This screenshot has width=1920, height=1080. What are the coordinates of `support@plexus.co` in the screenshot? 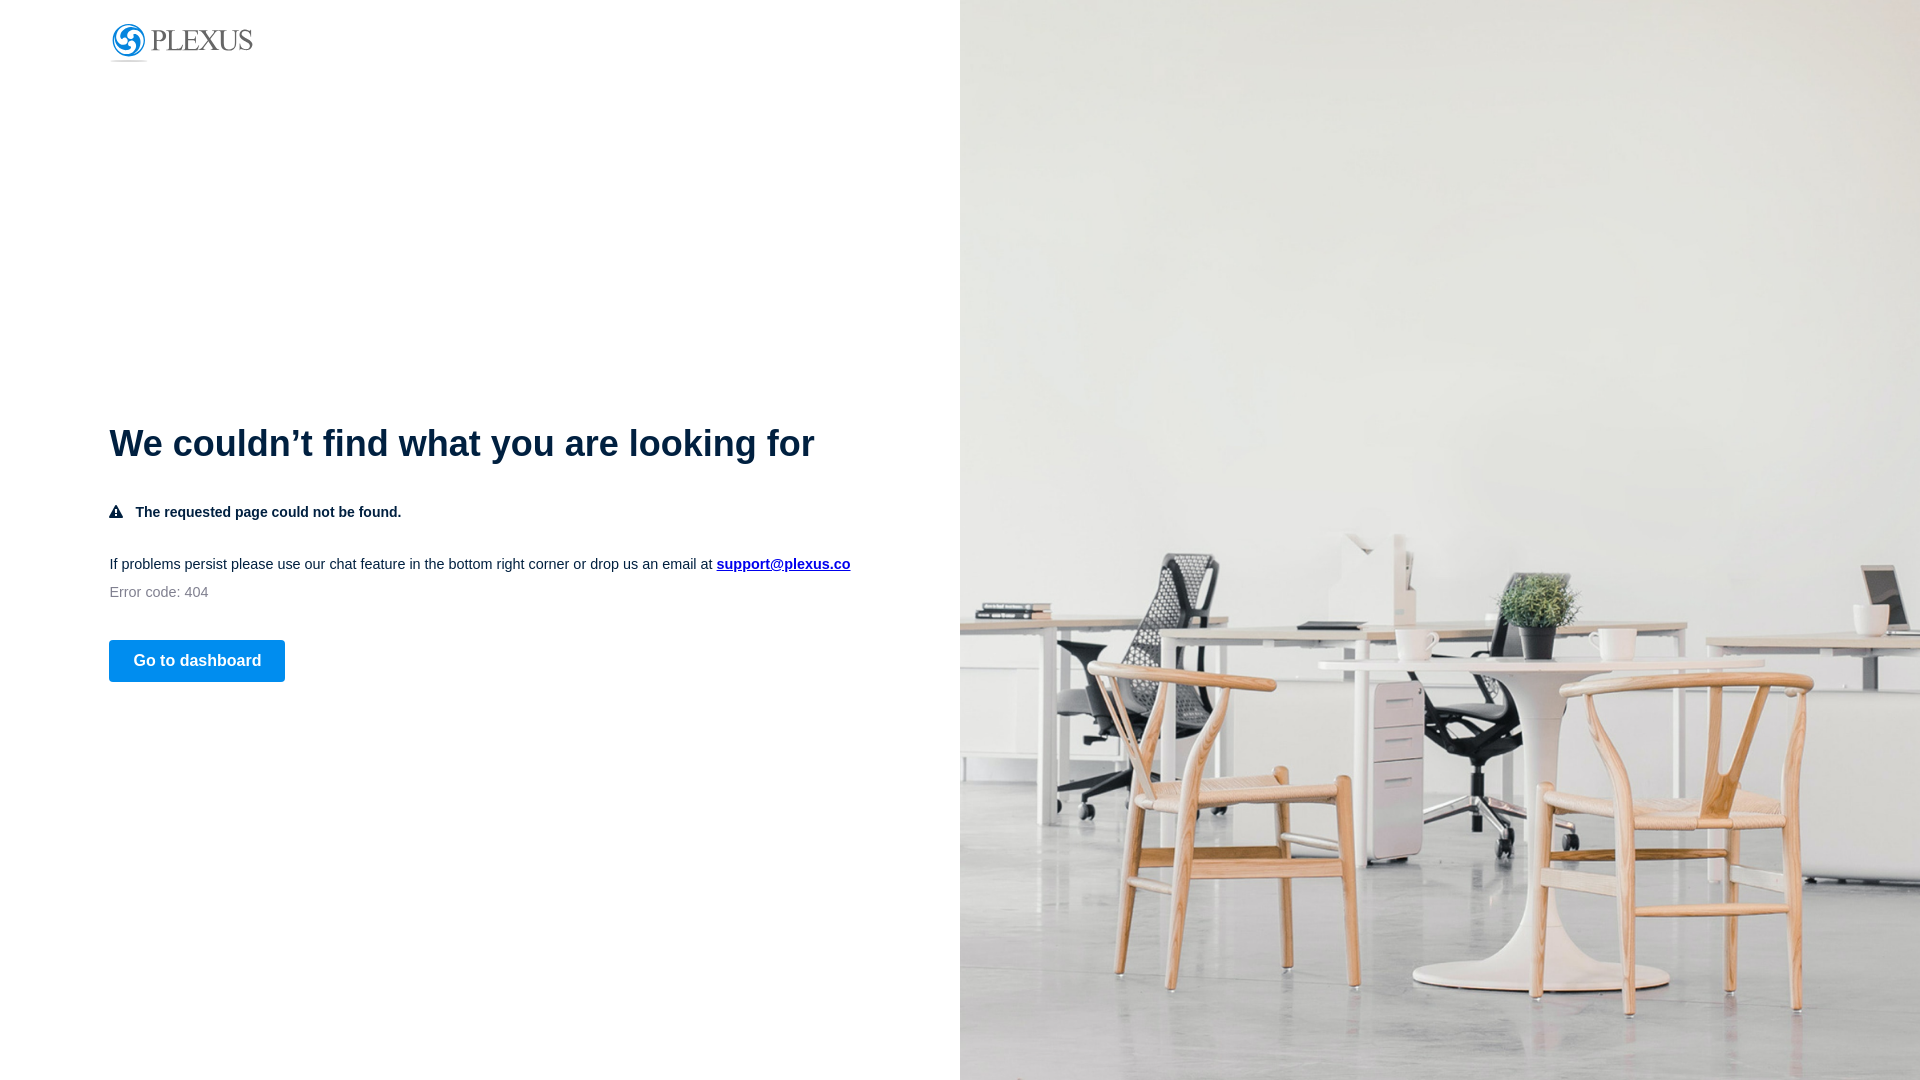 It's located at (784, 564).